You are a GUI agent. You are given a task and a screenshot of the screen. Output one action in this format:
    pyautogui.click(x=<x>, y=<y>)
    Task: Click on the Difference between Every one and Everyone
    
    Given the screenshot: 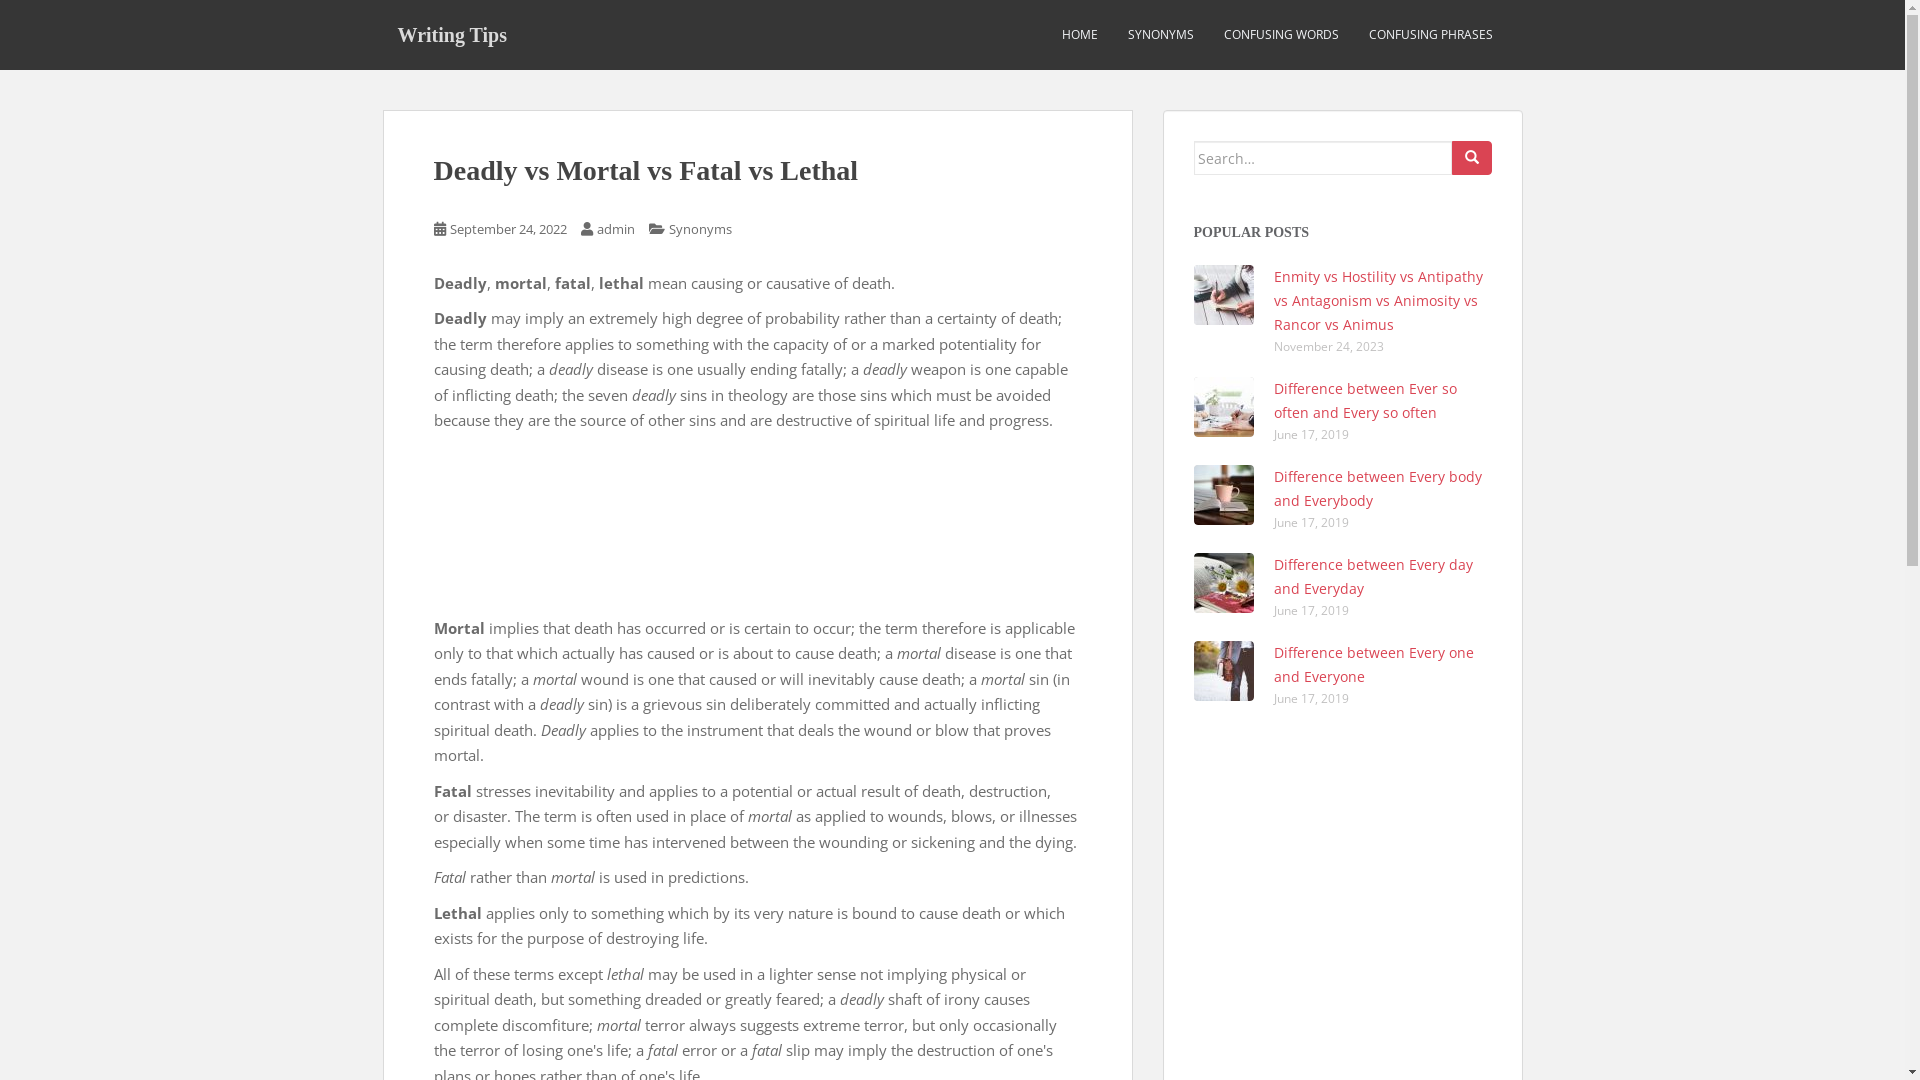 What is the action you would take?
    pyautogui.click(x=1374, y=664)
    